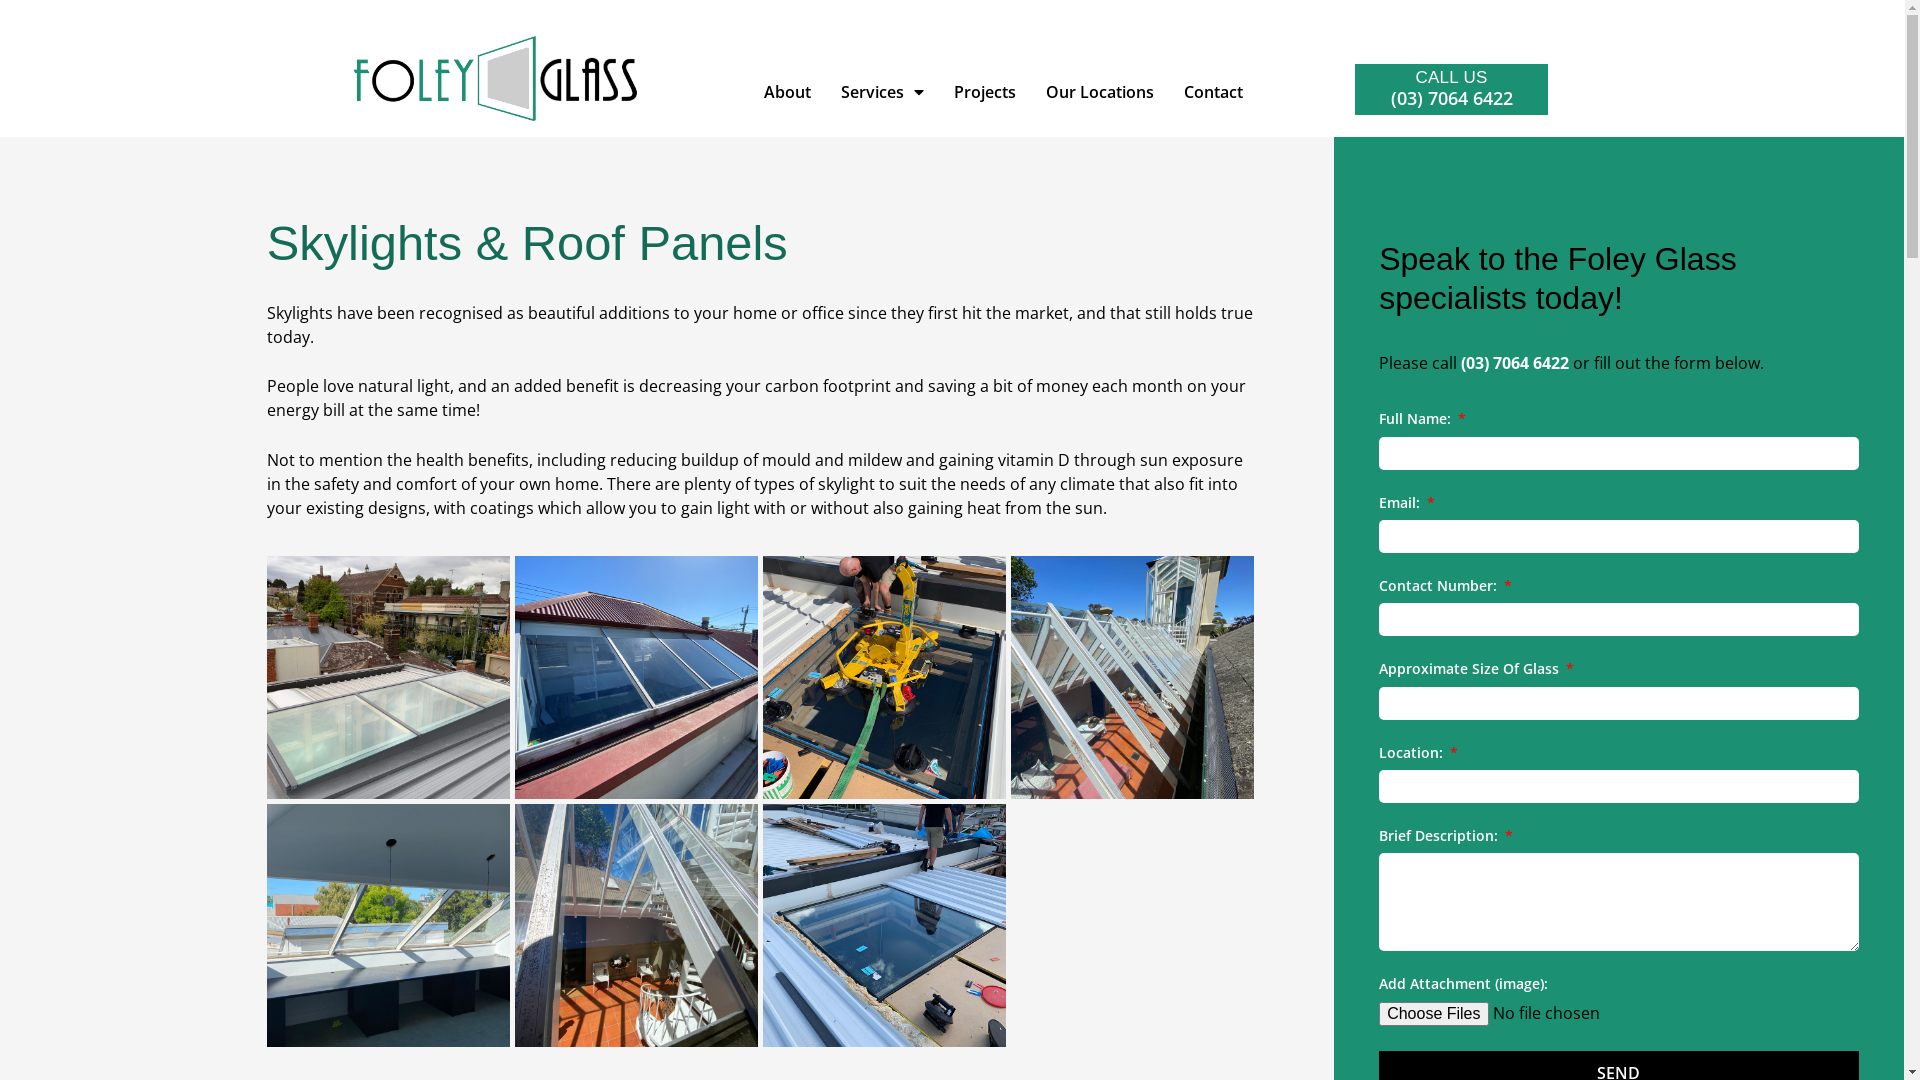  I want to click on Contact, so click(1214, 92).